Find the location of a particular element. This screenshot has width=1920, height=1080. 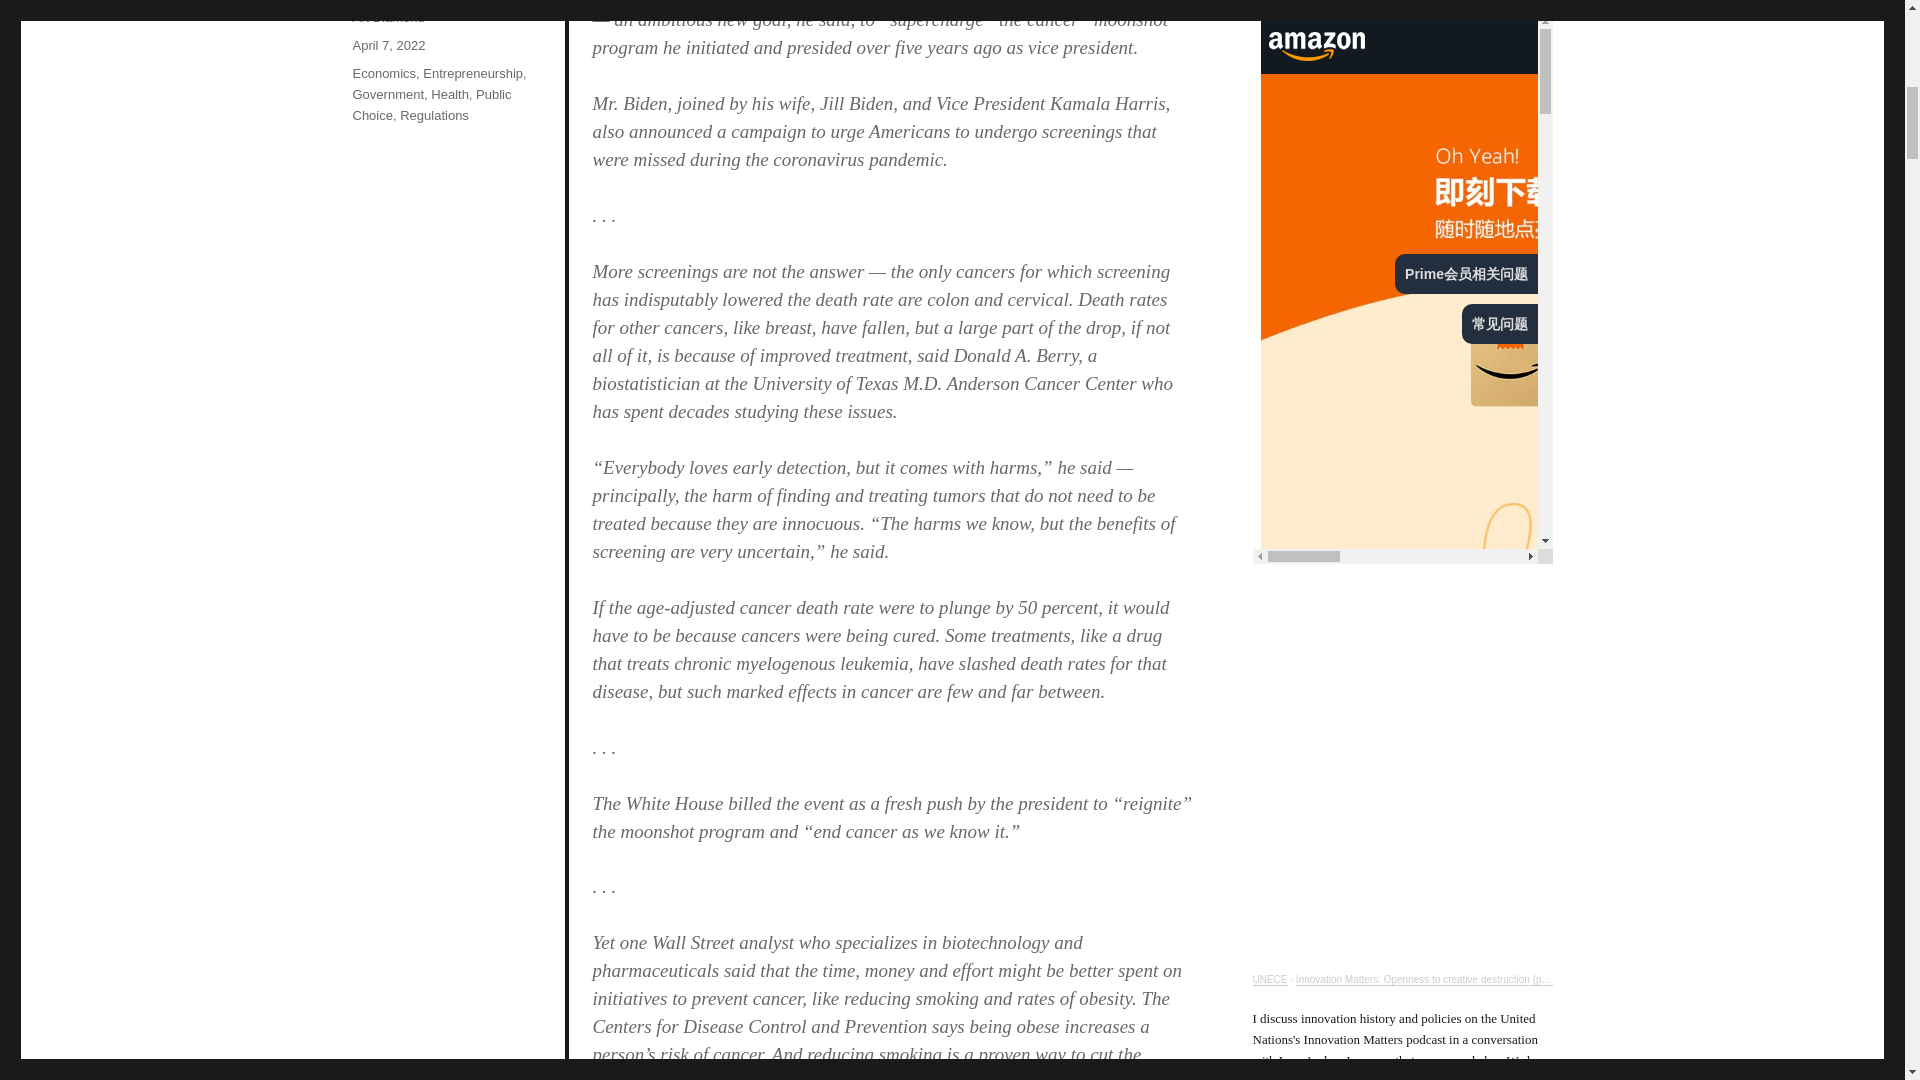

Economics is located at coordinates (384, 73).